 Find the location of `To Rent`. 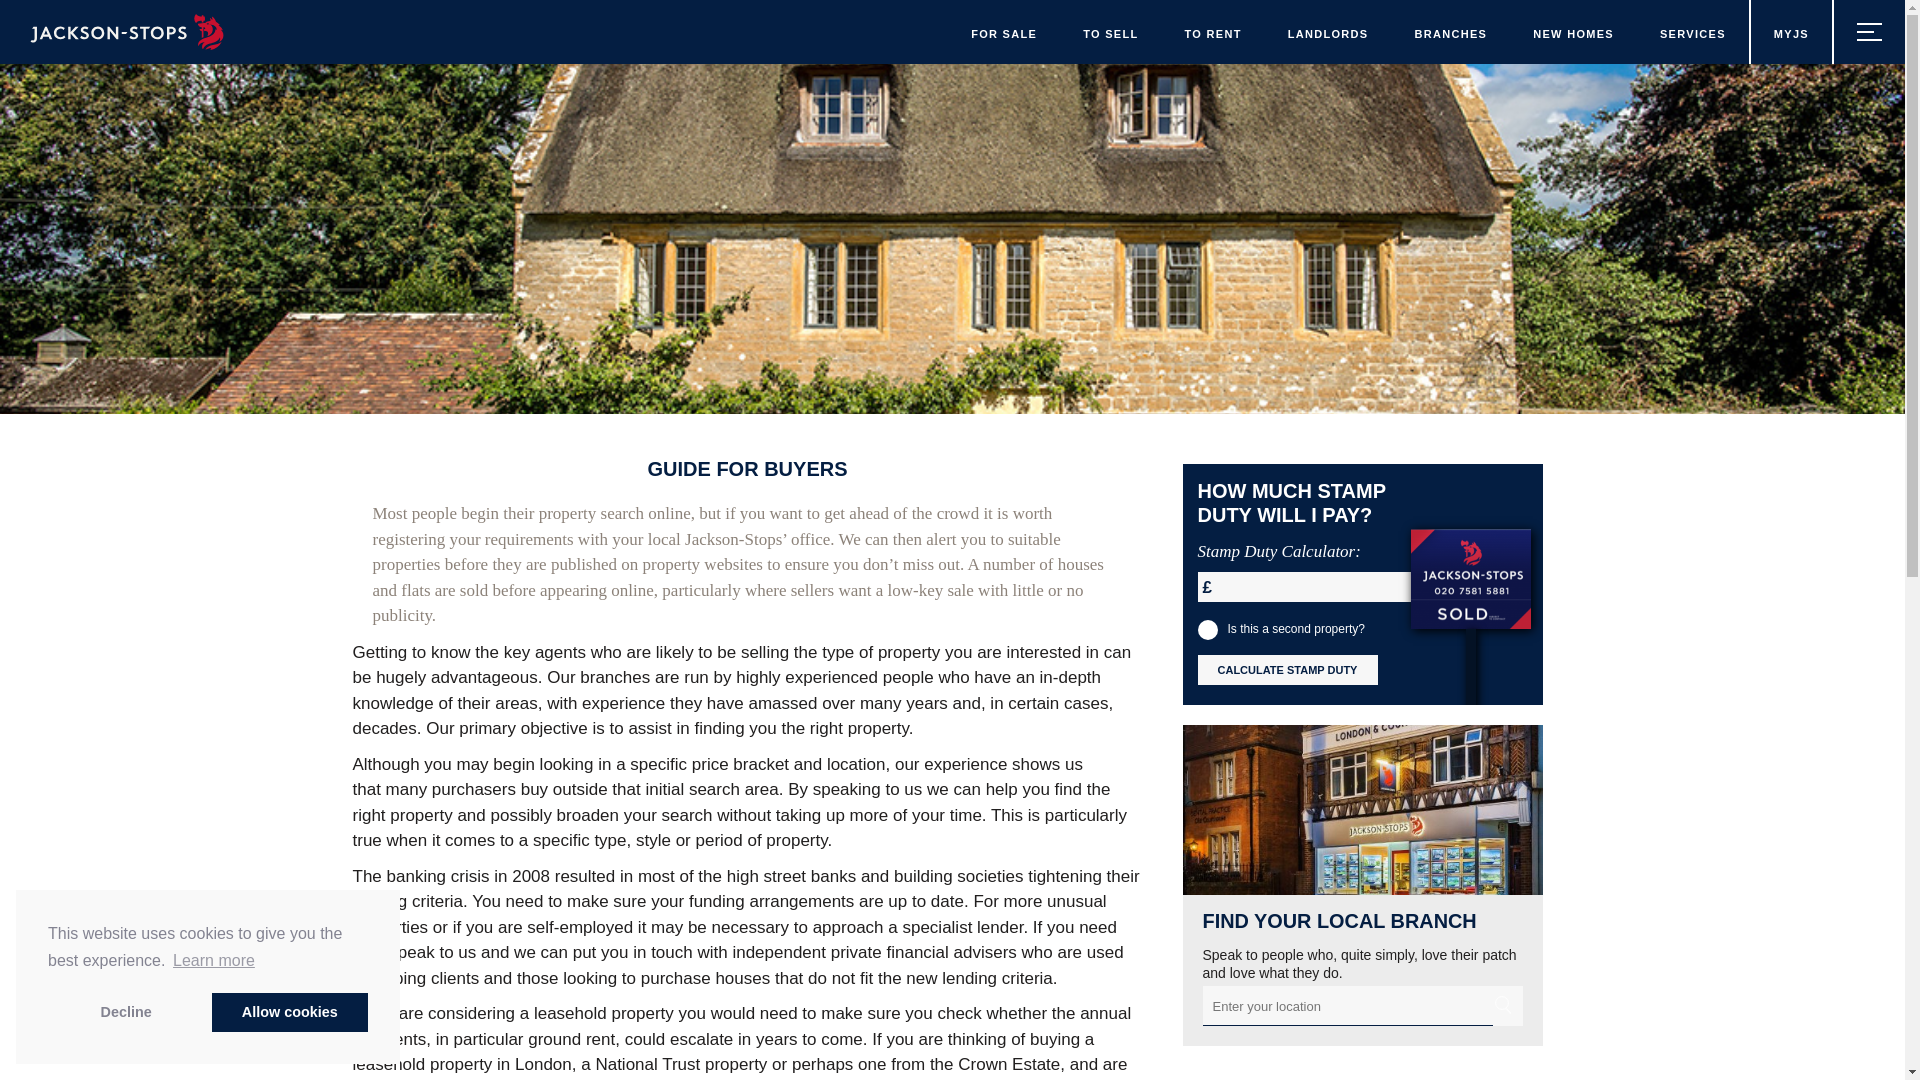

To Rent is located at coordinates (1213, 32).